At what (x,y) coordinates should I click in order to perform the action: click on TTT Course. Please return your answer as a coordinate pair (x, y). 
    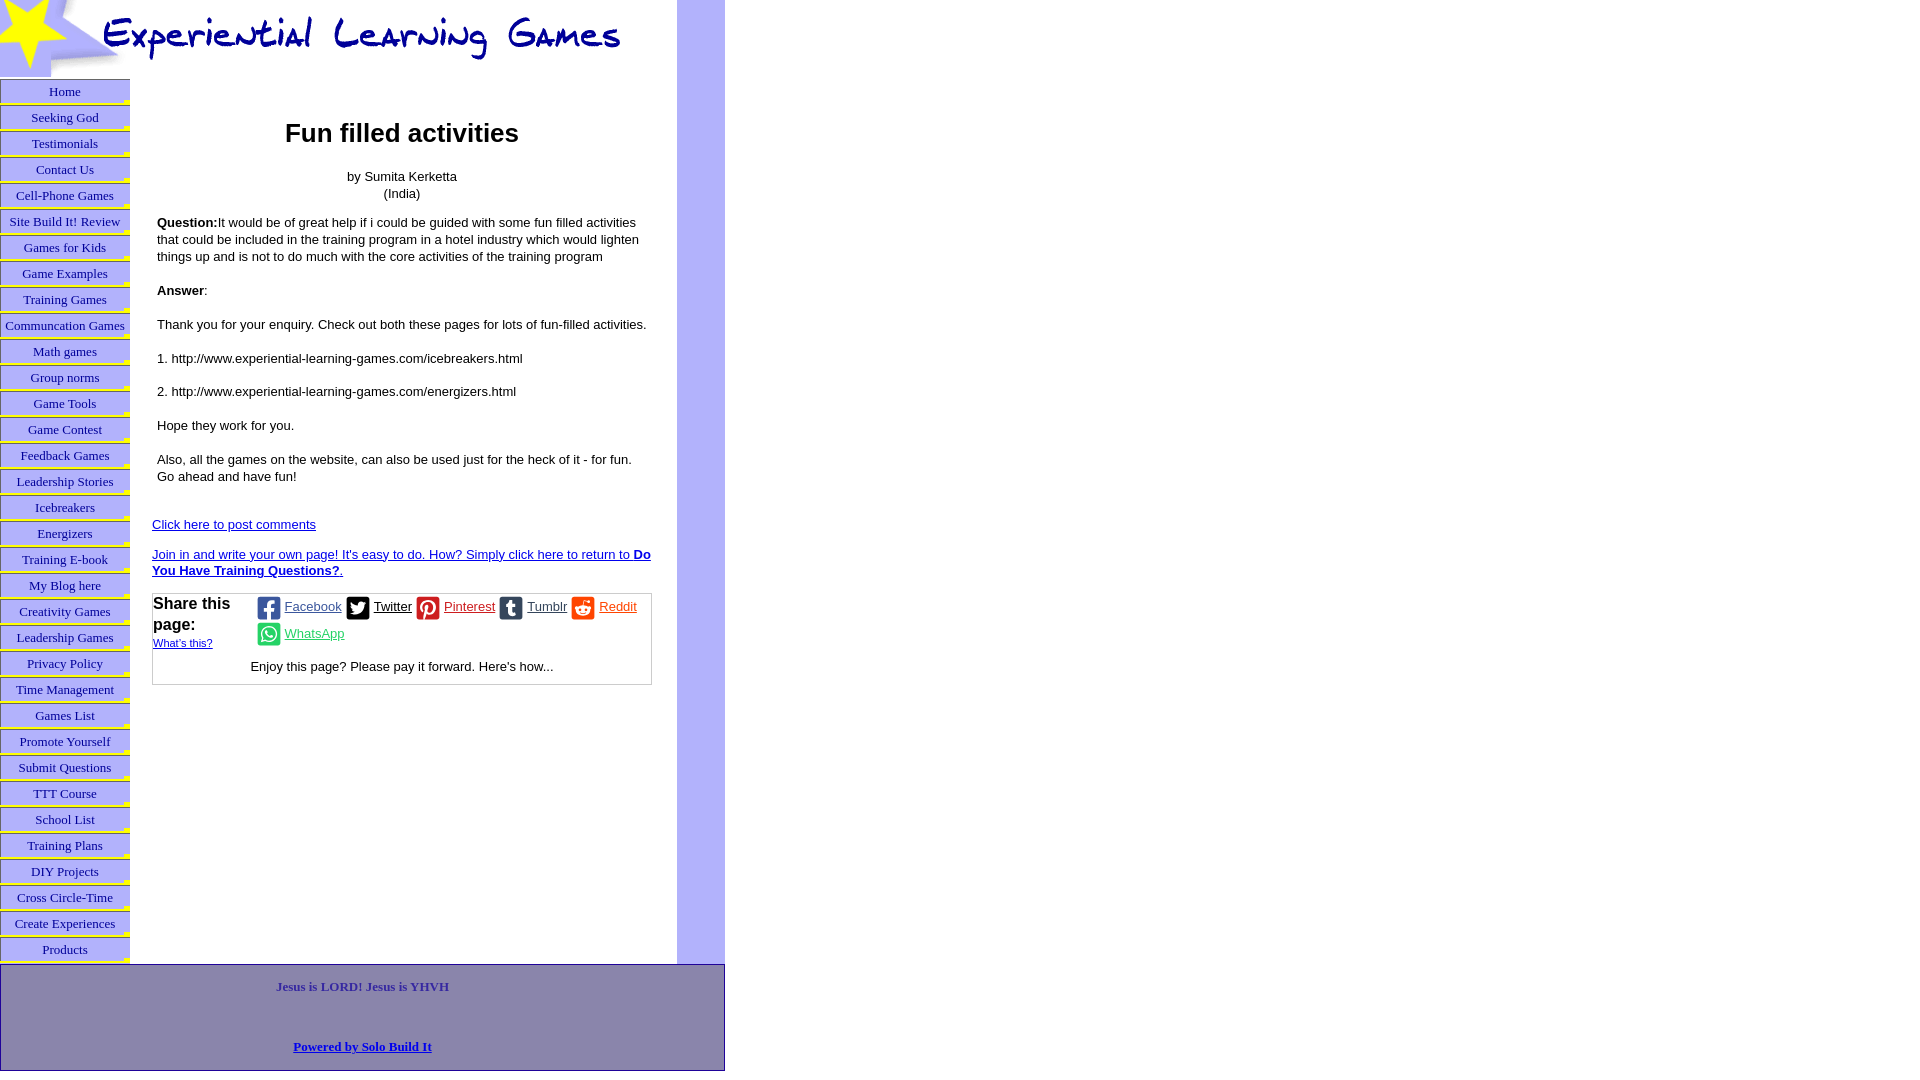
    Looking at the image, I should click on (65, 793).